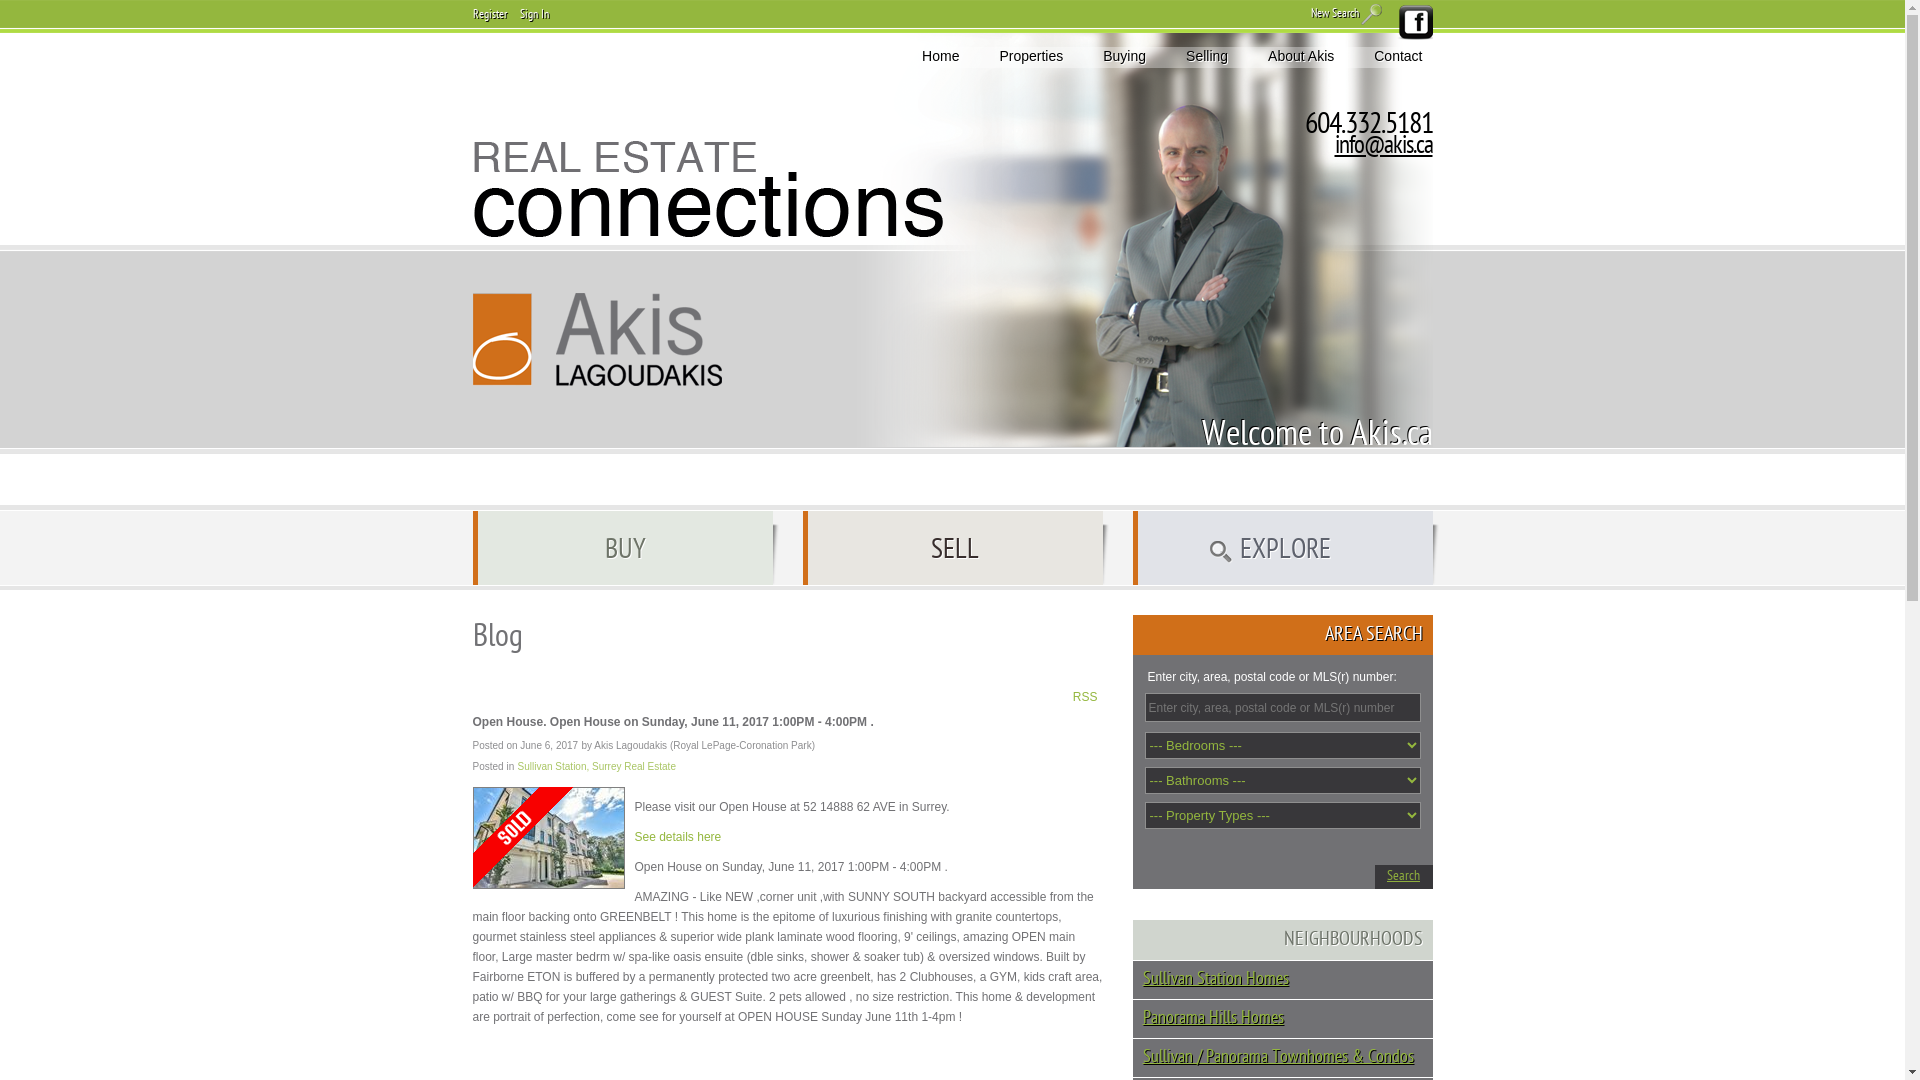 The width and height of the screenshot is (1920, 1080). Describe the element at coordinates (1301, 56) in the screenshot. I see `About Akis` at that location.